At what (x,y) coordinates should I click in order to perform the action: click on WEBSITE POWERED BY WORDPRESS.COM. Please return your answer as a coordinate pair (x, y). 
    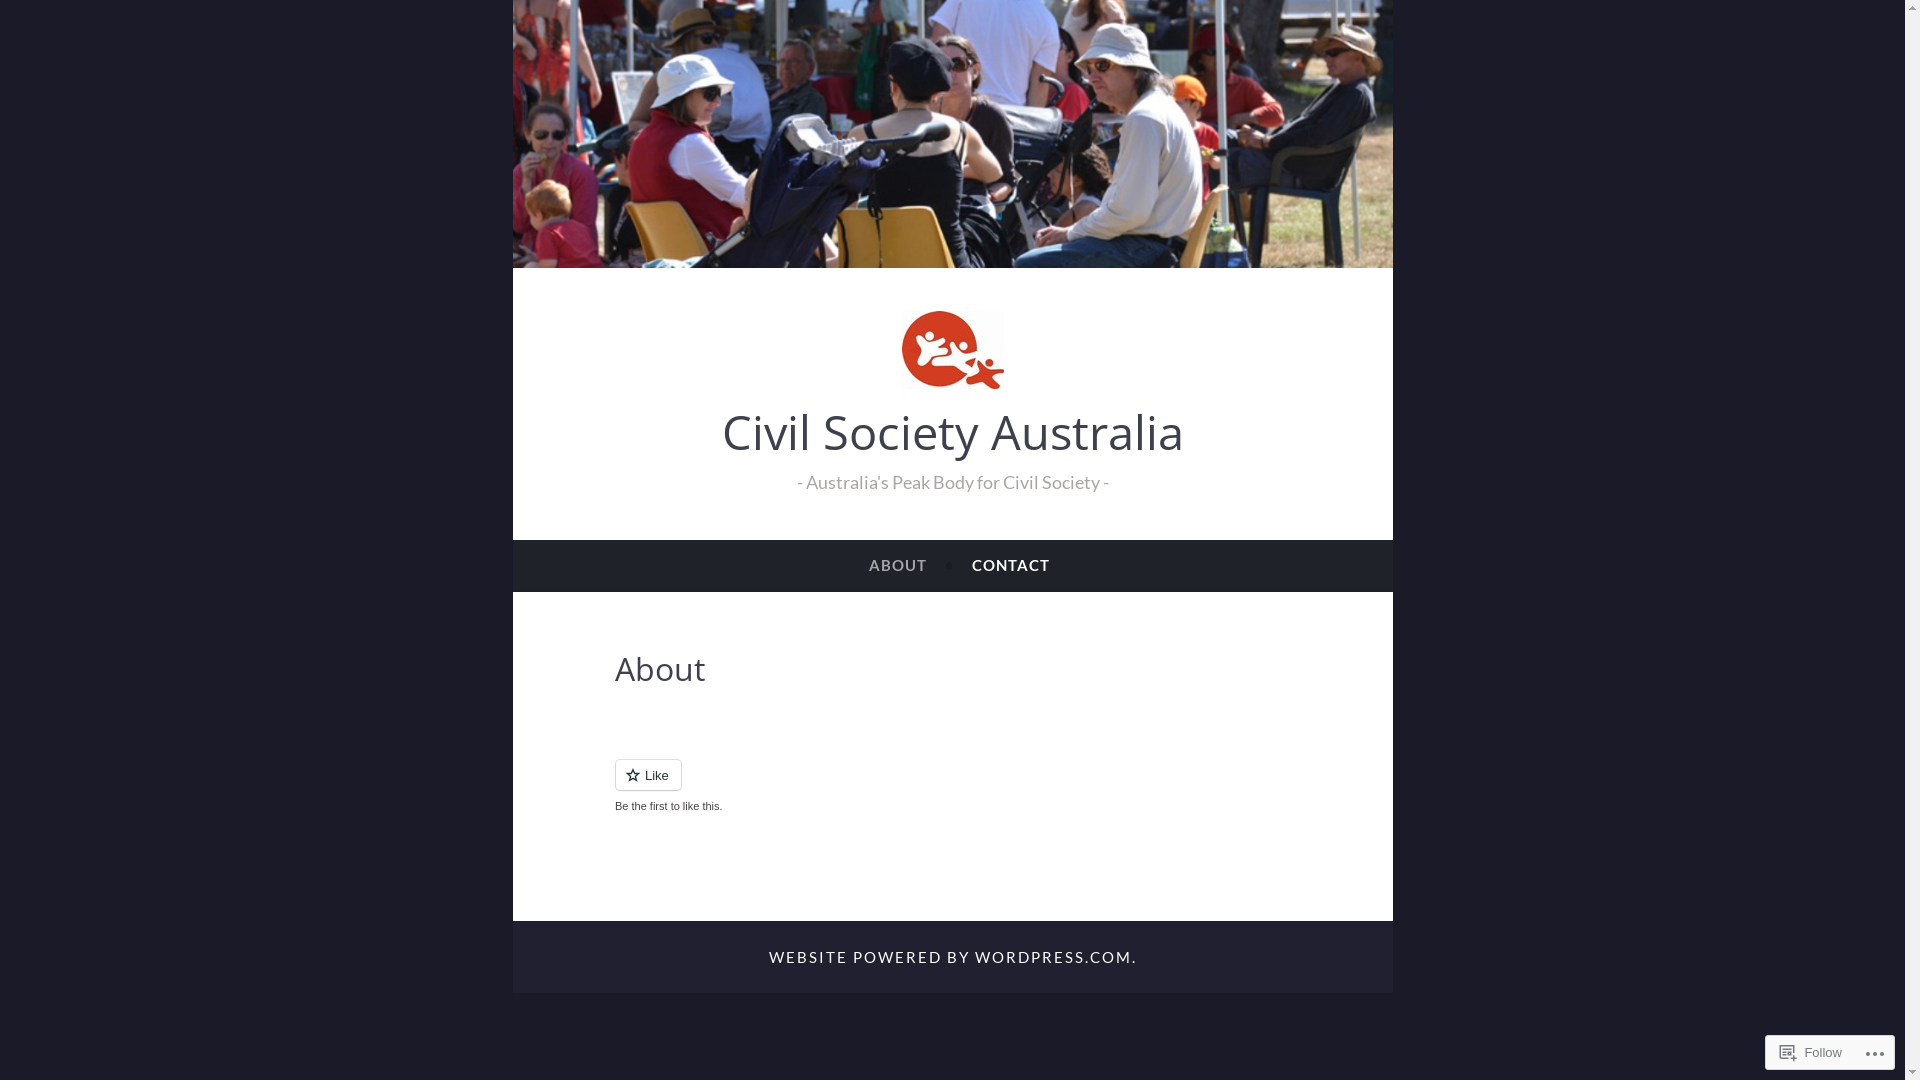
    Looking at the image, I should click on (950, 957).